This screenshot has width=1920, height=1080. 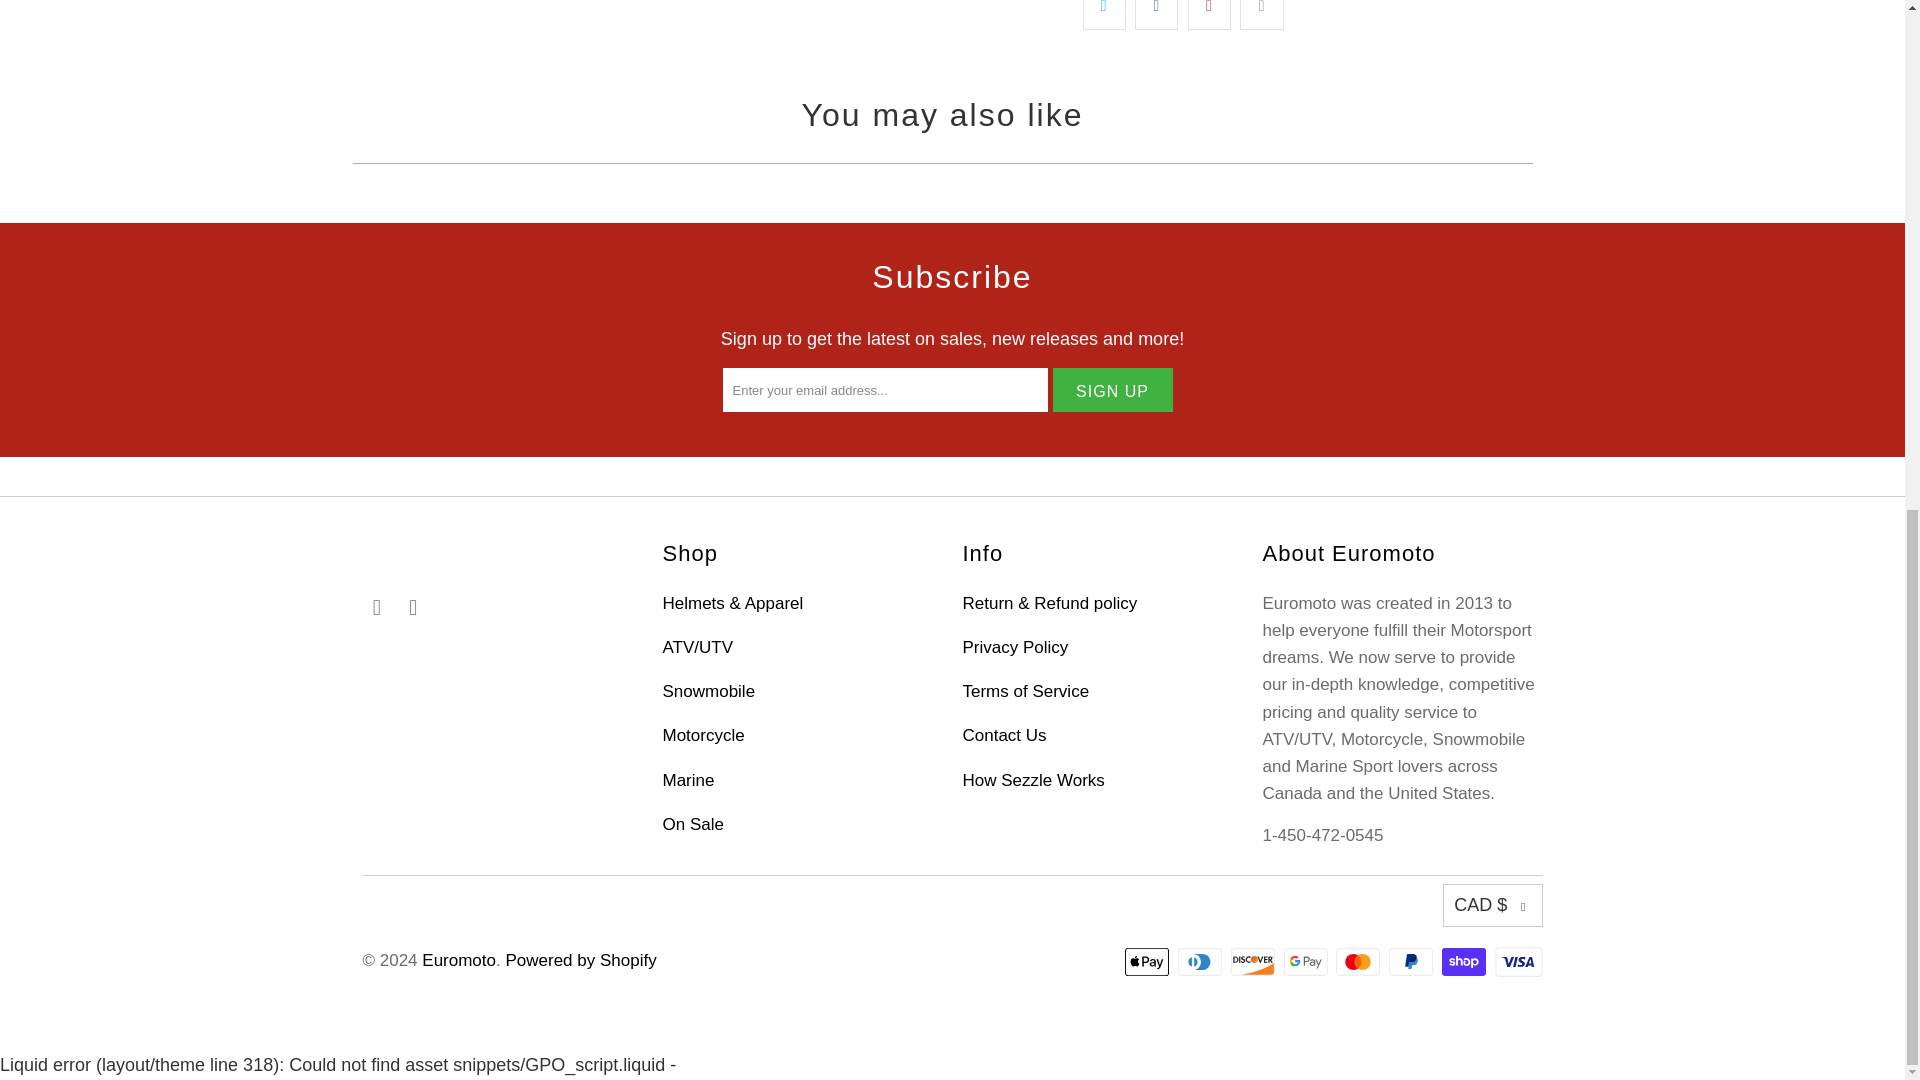 What do you see at coordinates (1261, 15) in the screenshot?
I see `Email this to a friend` at bounding box center [1261, 15].